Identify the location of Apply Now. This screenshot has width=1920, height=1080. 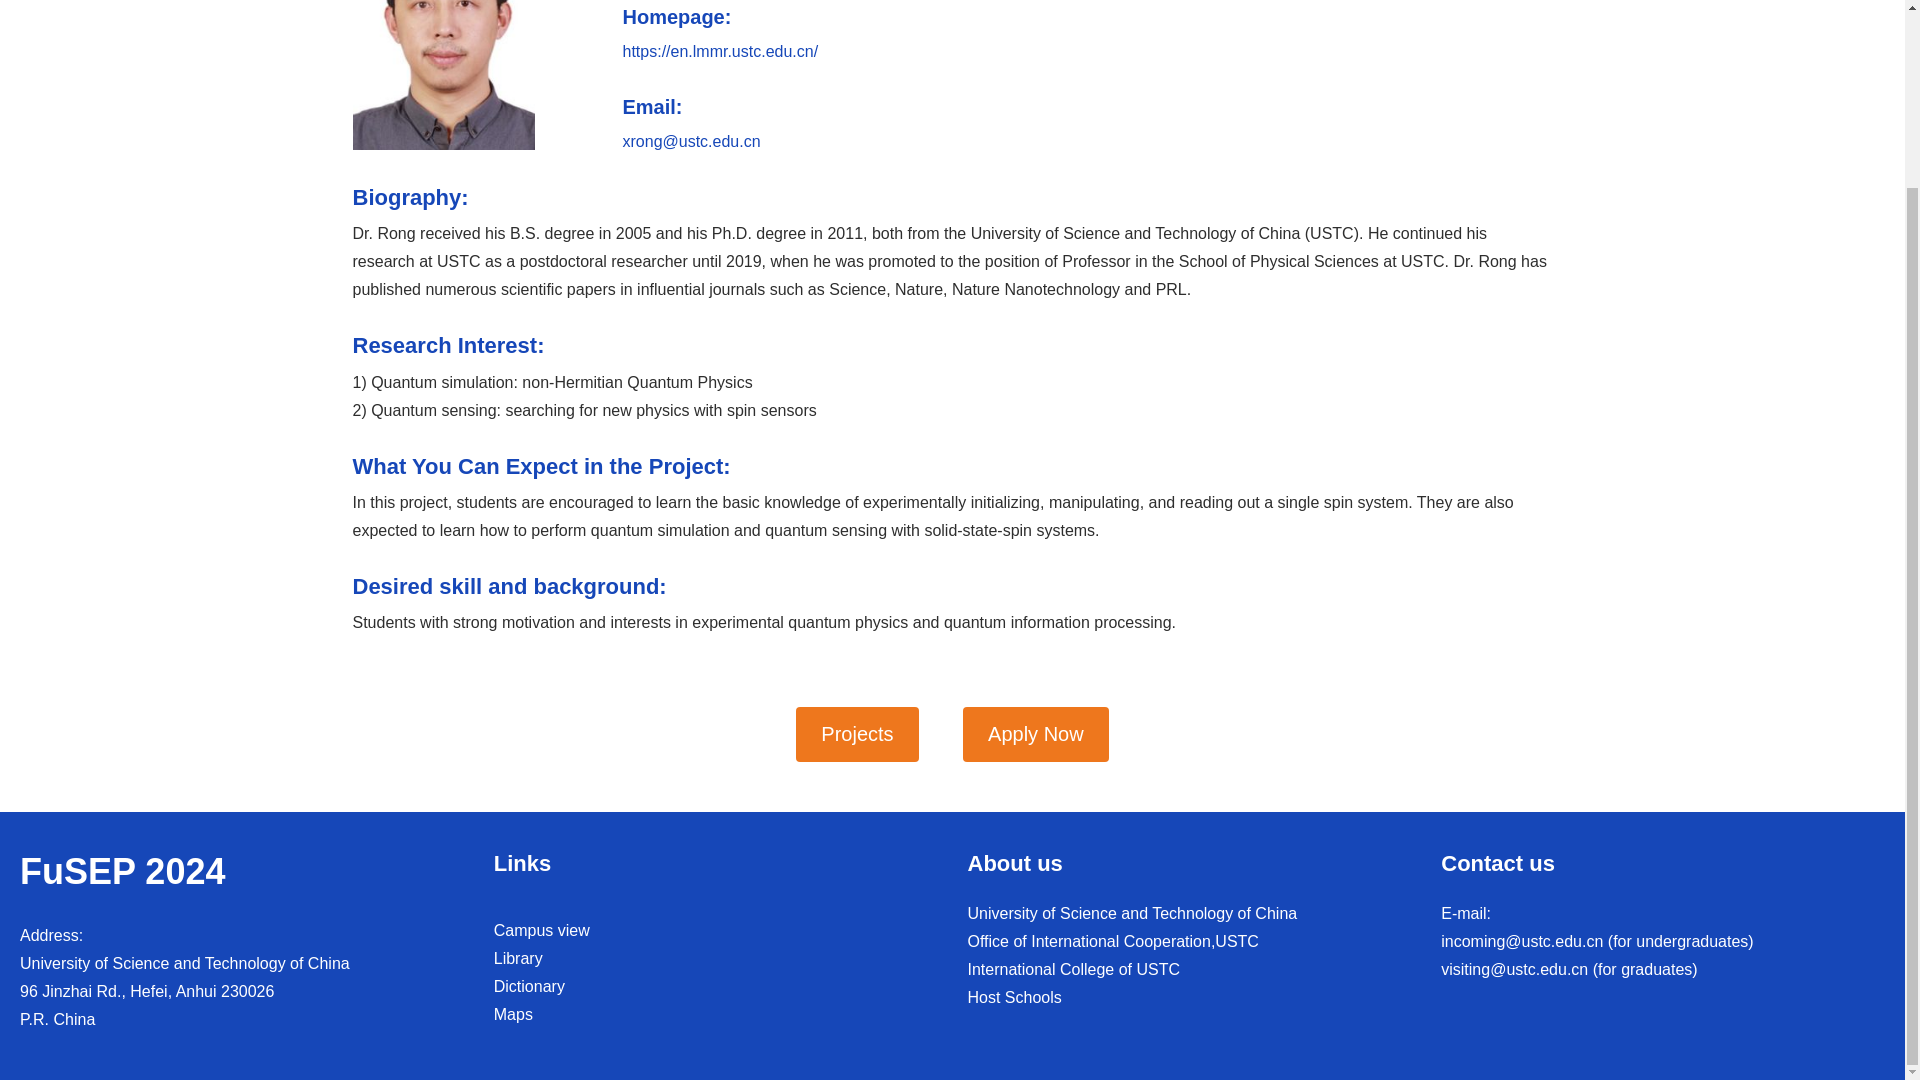
(1036, 734).